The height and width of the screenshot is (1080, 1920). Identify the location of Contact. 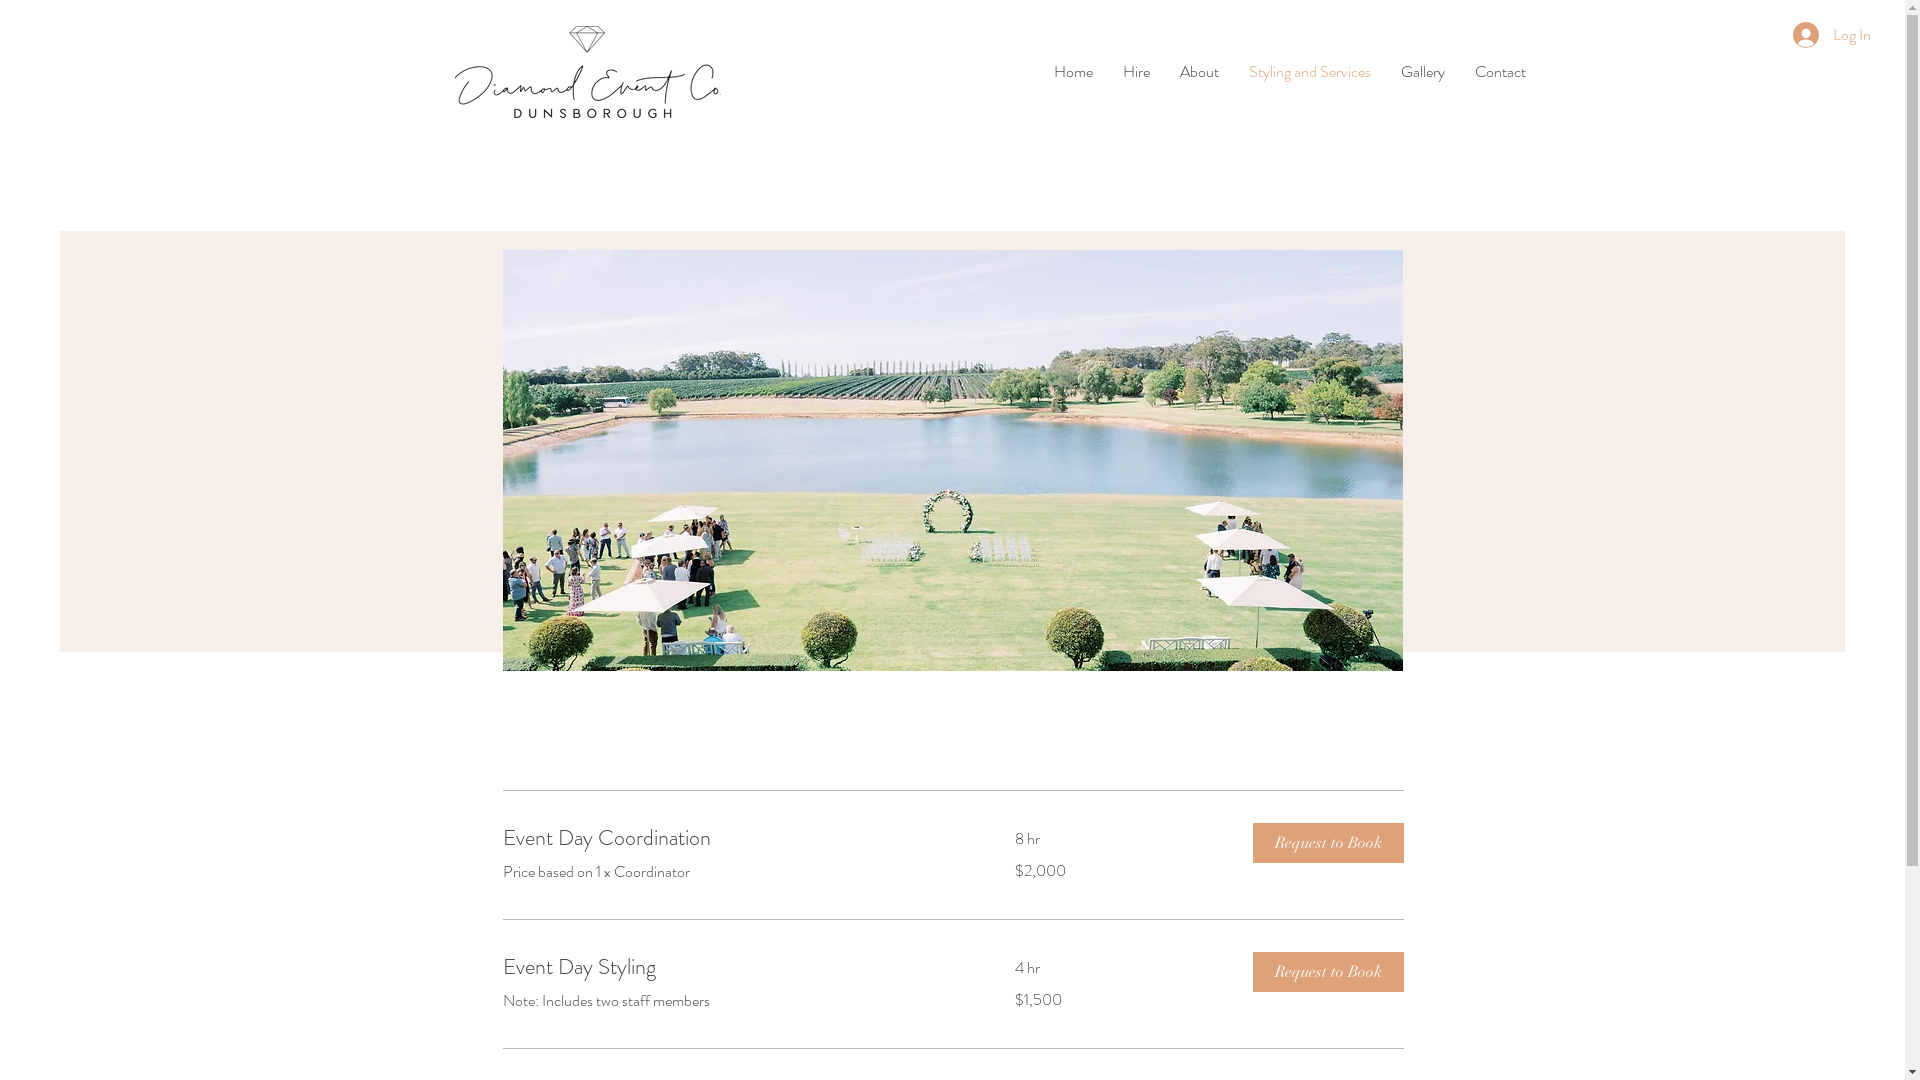
(1500, 72).